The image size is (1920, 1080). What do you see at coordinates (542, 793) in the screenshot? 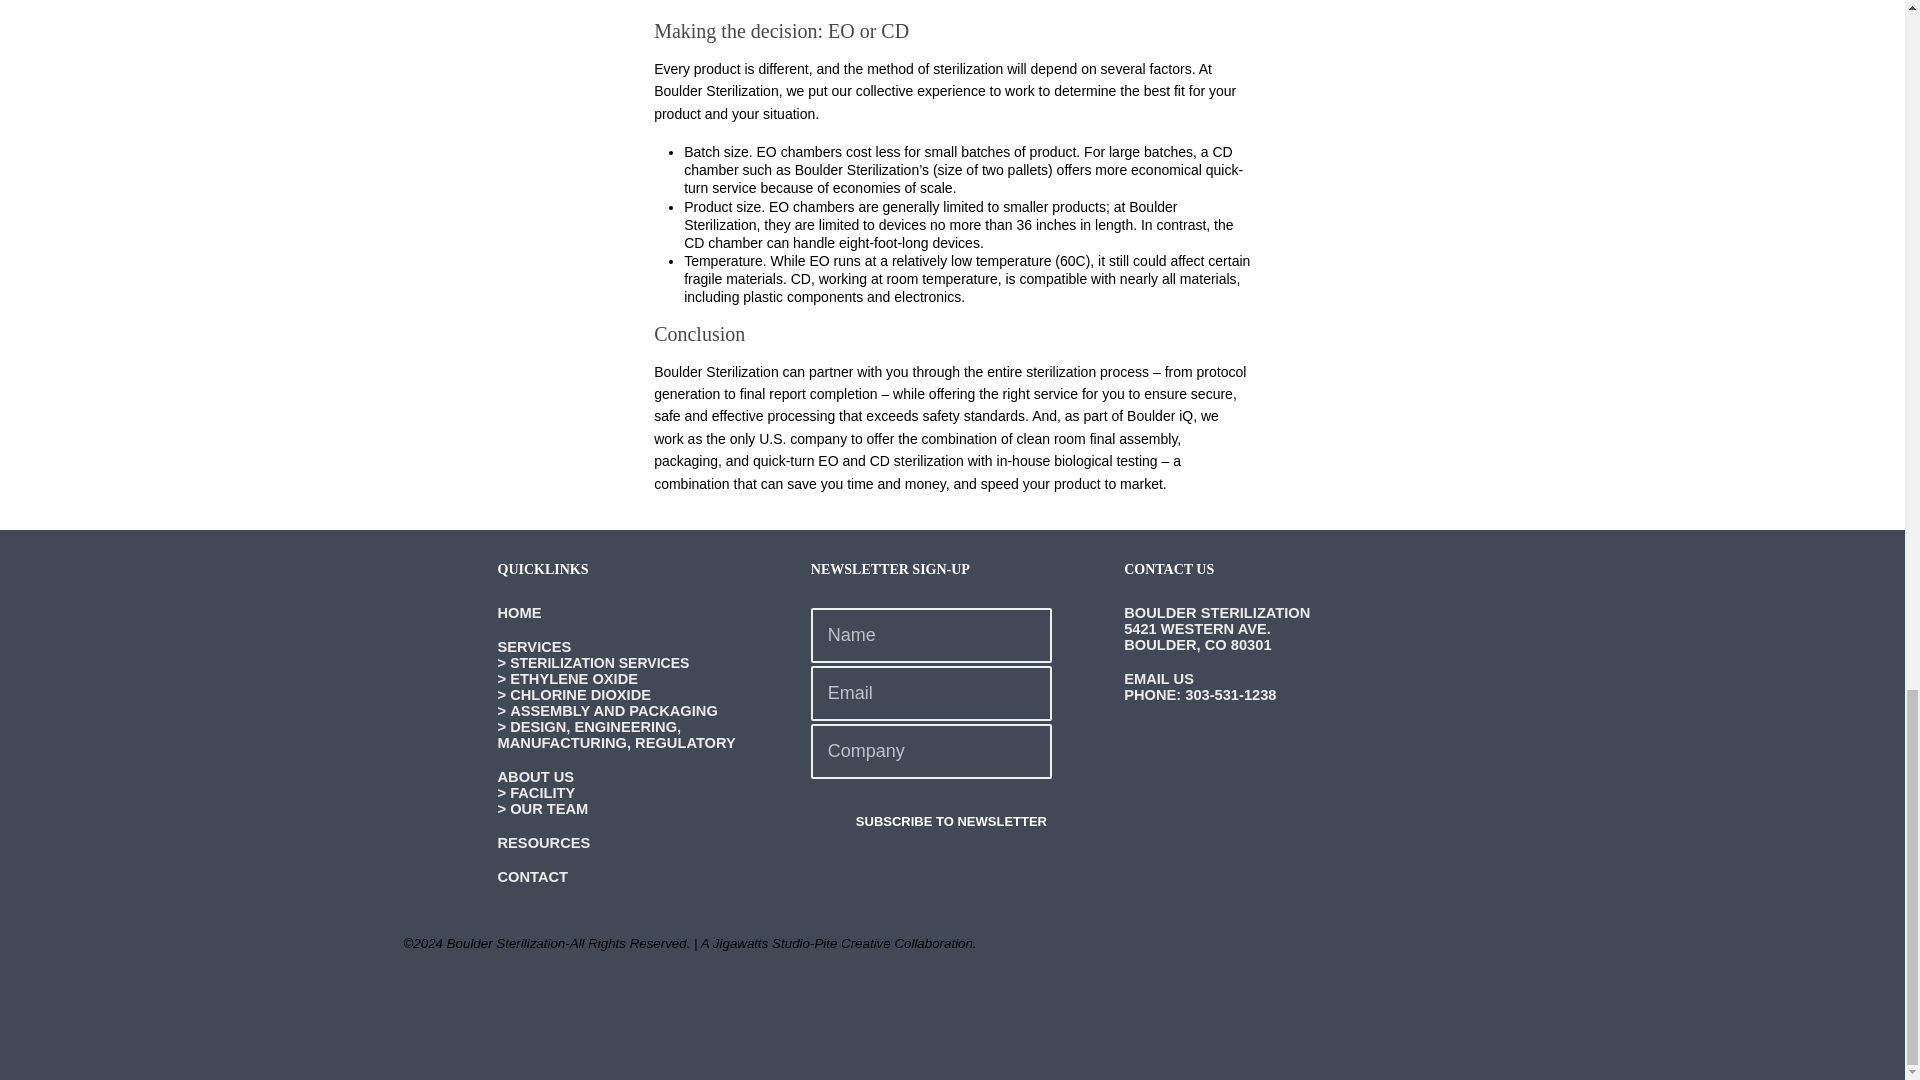
I see `FACILITY` at bounding box center [542, 793].